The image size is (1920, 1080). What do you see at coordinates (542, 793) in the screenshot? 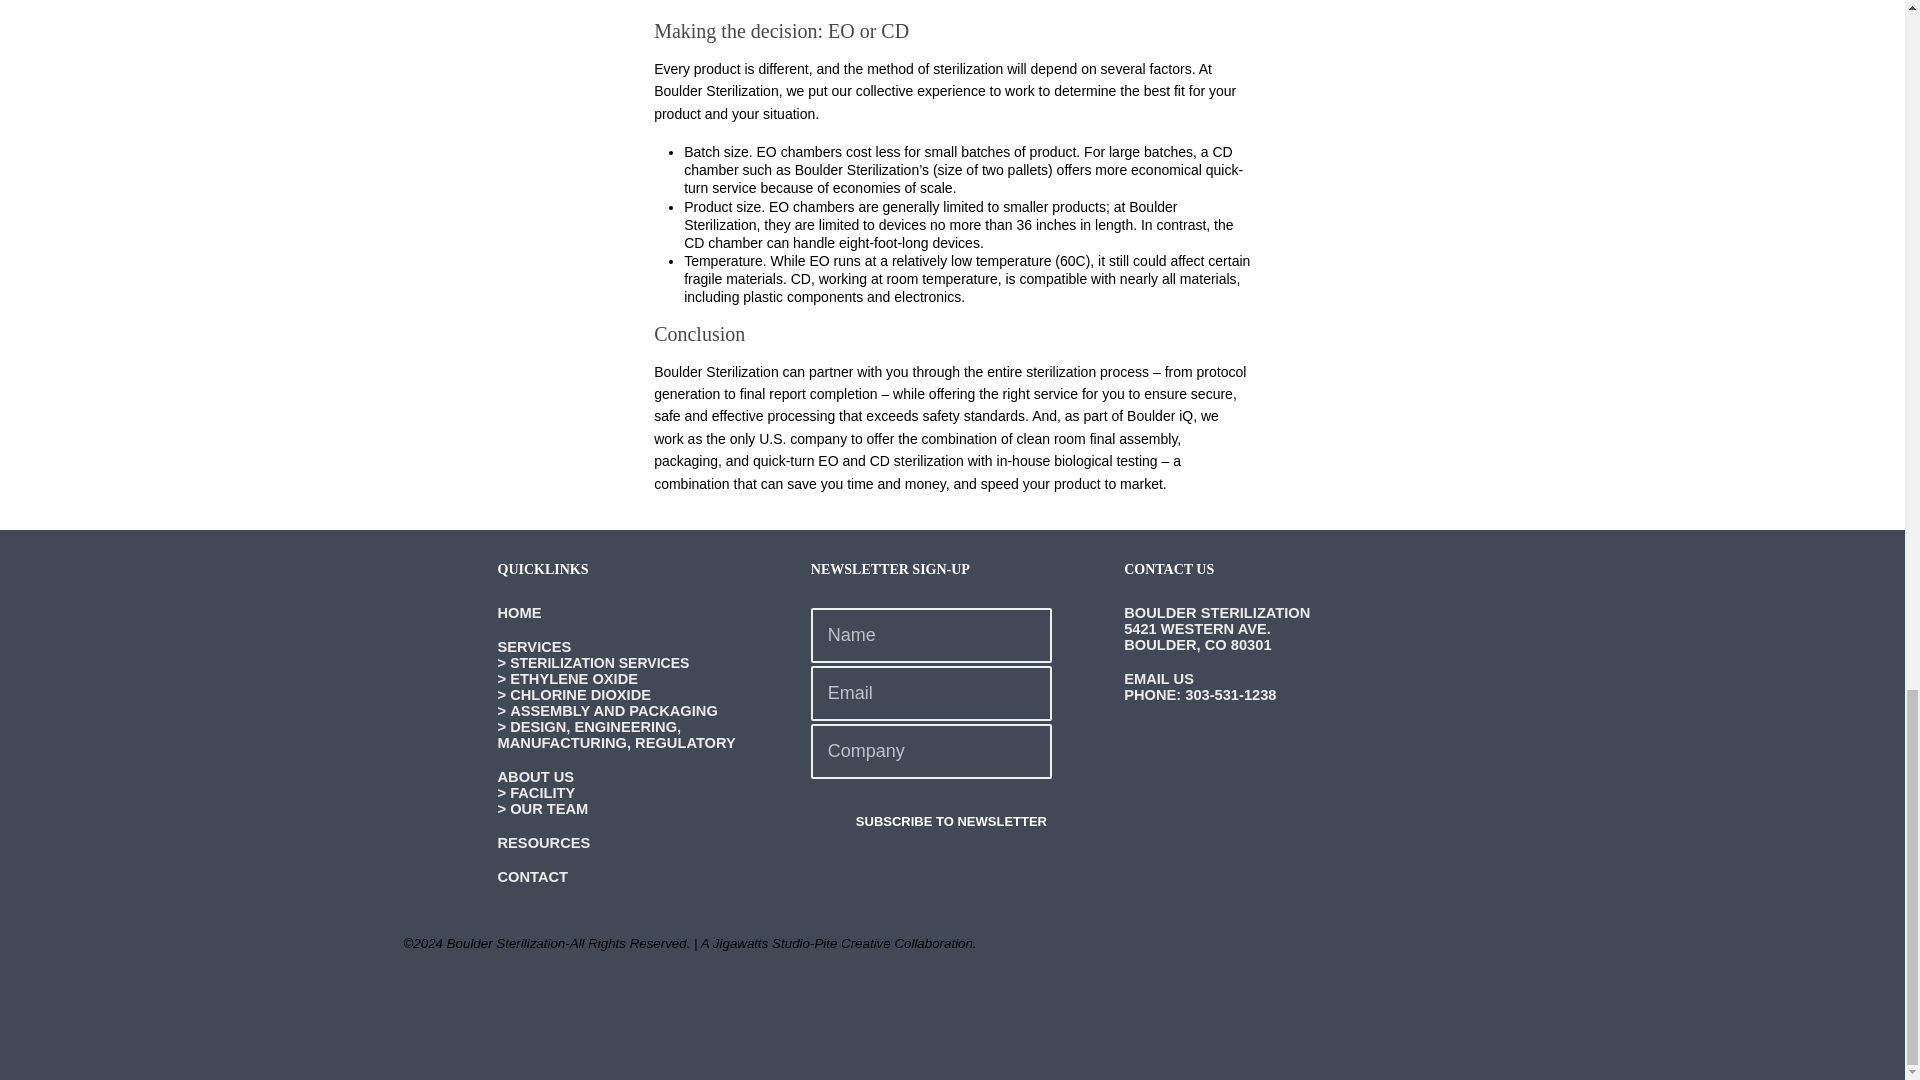
I see `FACILITY` at bounding box center [542, 793].